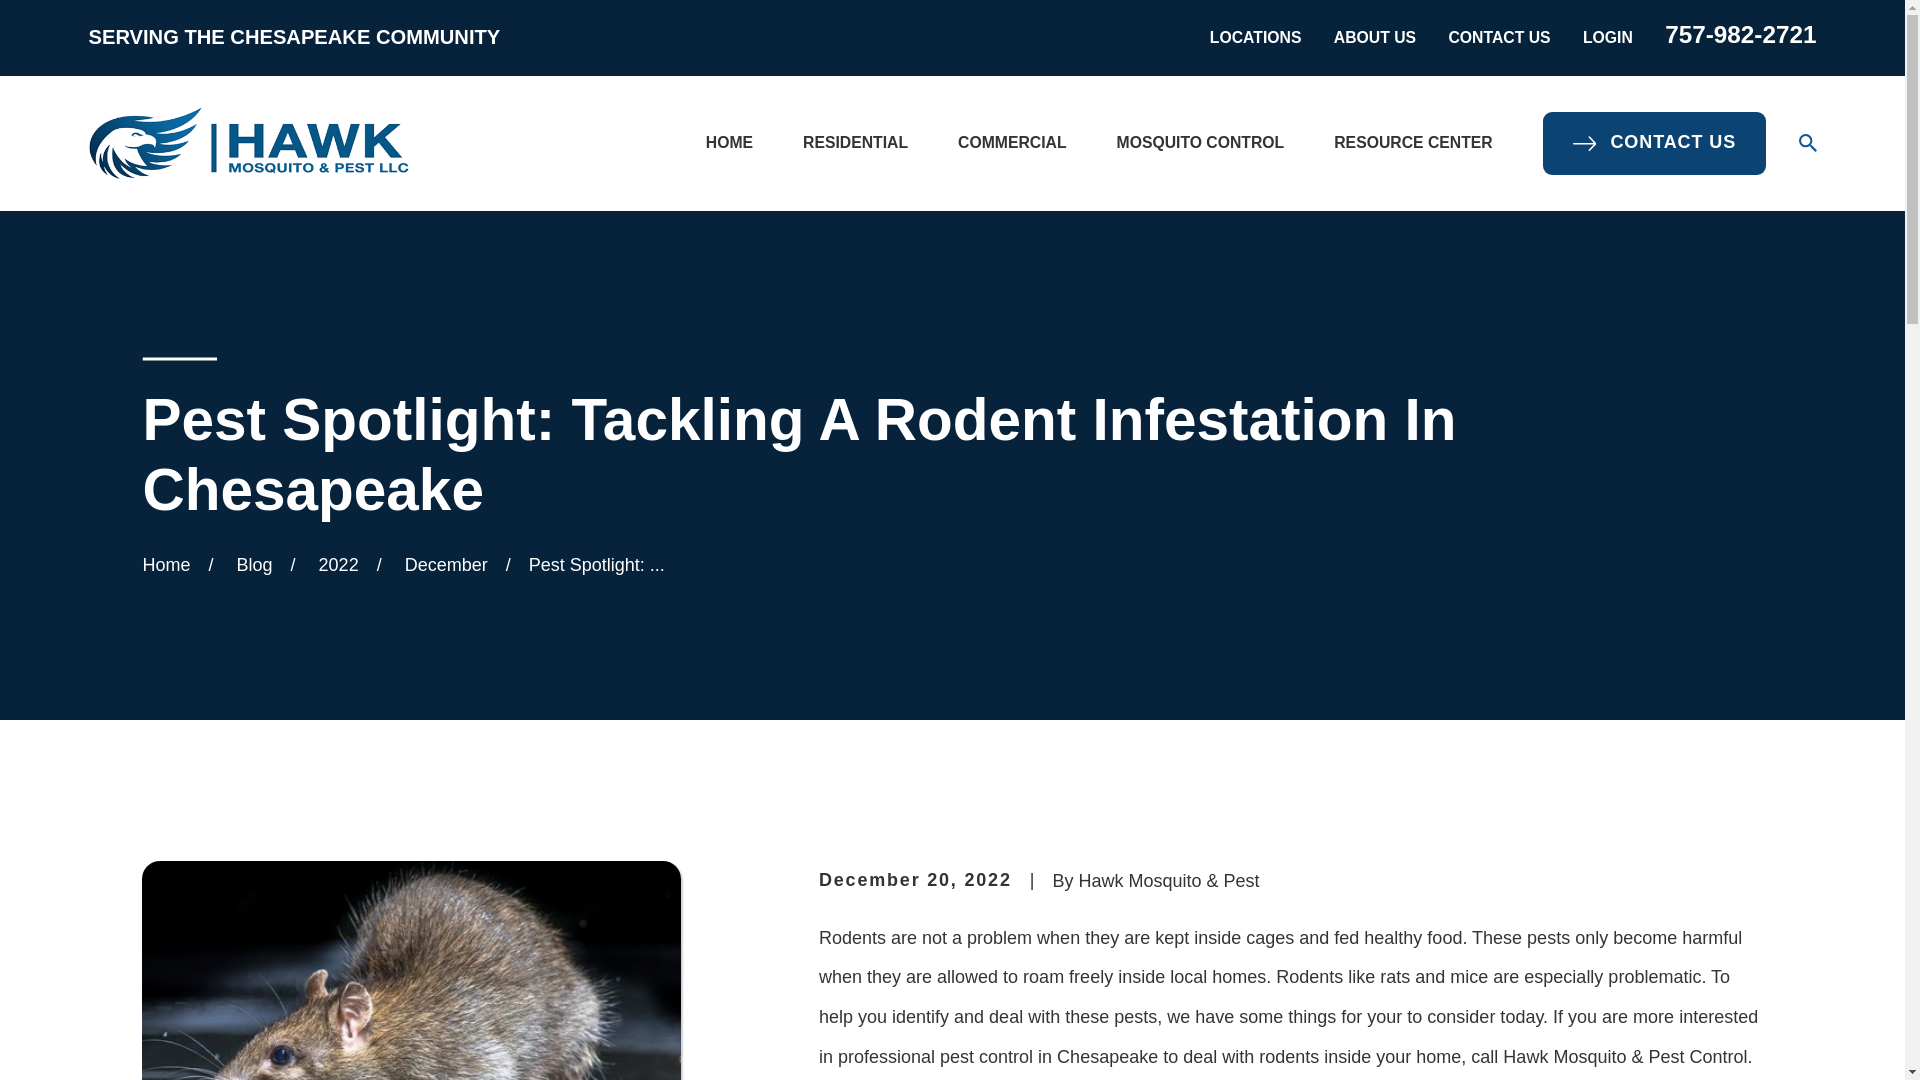  I want to click on CONTACT US, so click(1498, 38).